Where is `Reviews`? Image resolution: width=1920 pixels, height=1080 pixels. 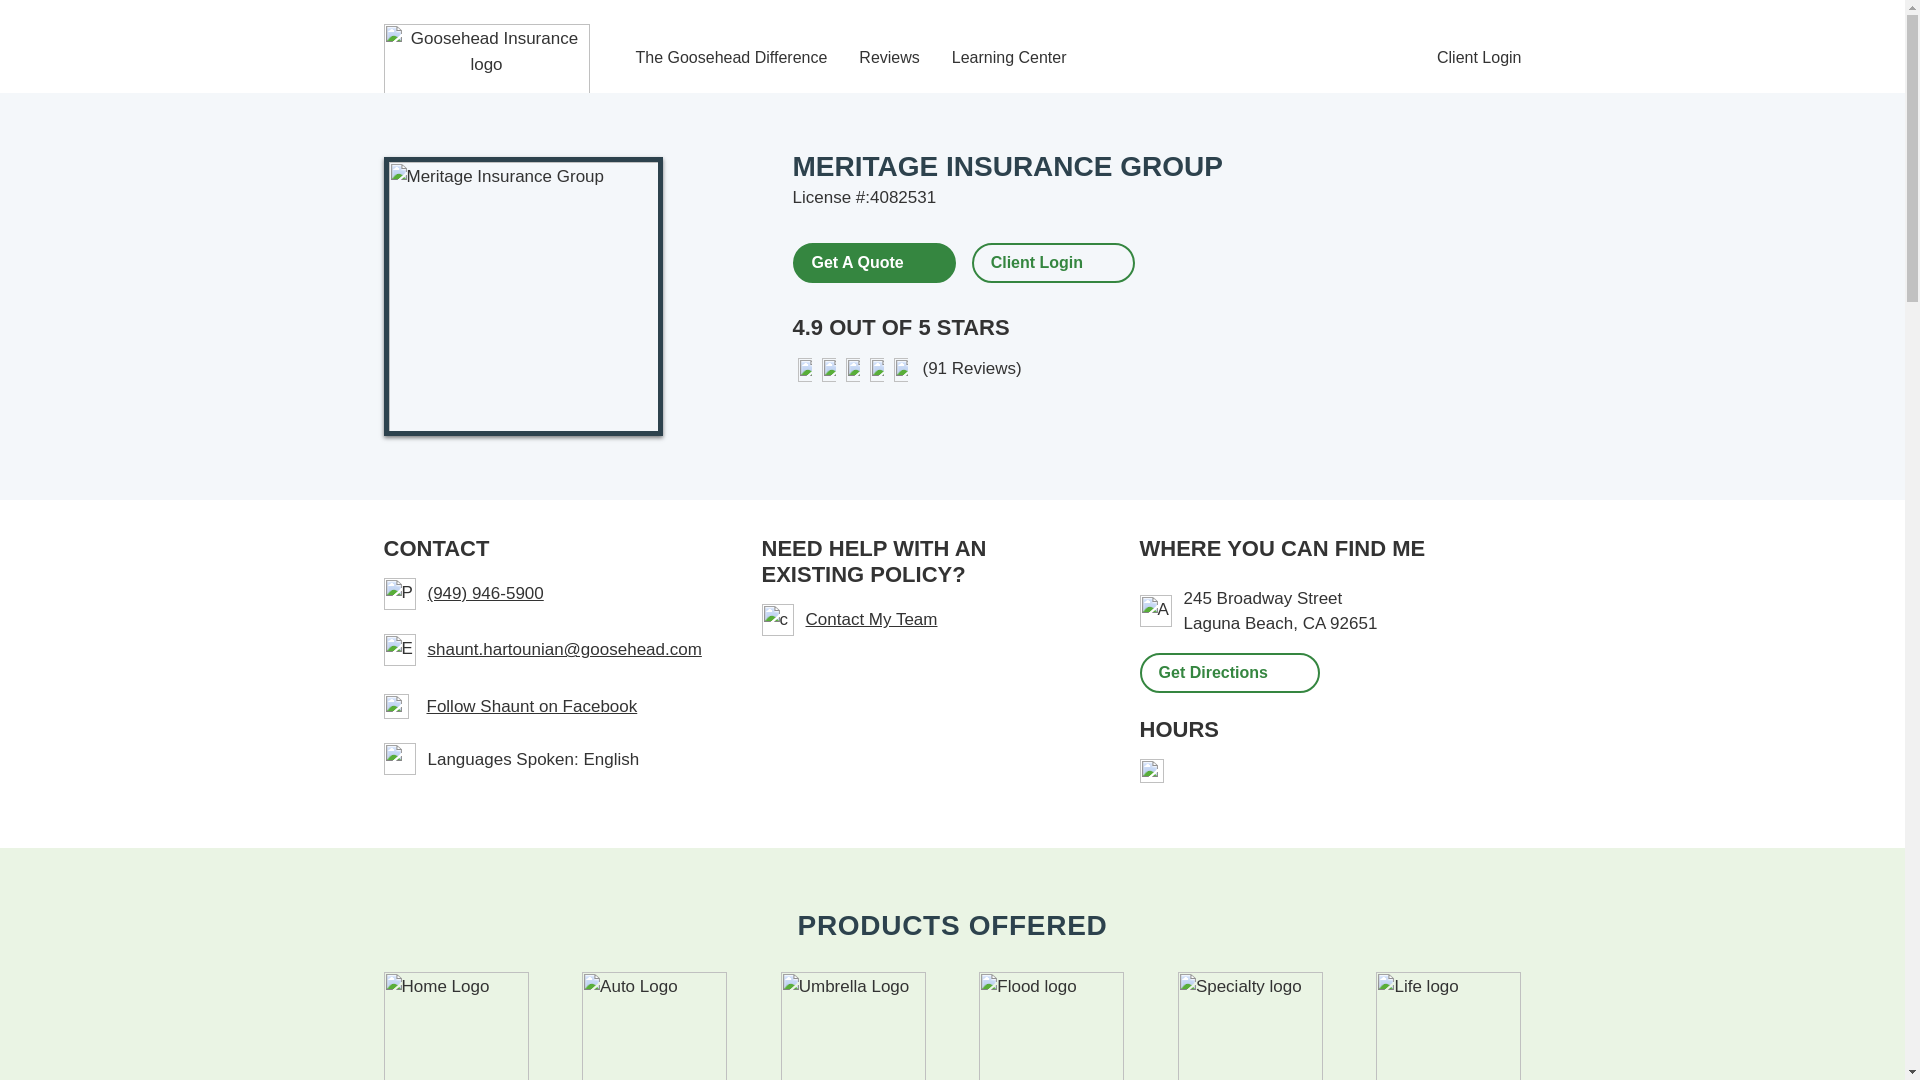 Reviews is located at coordinates (888, 58).